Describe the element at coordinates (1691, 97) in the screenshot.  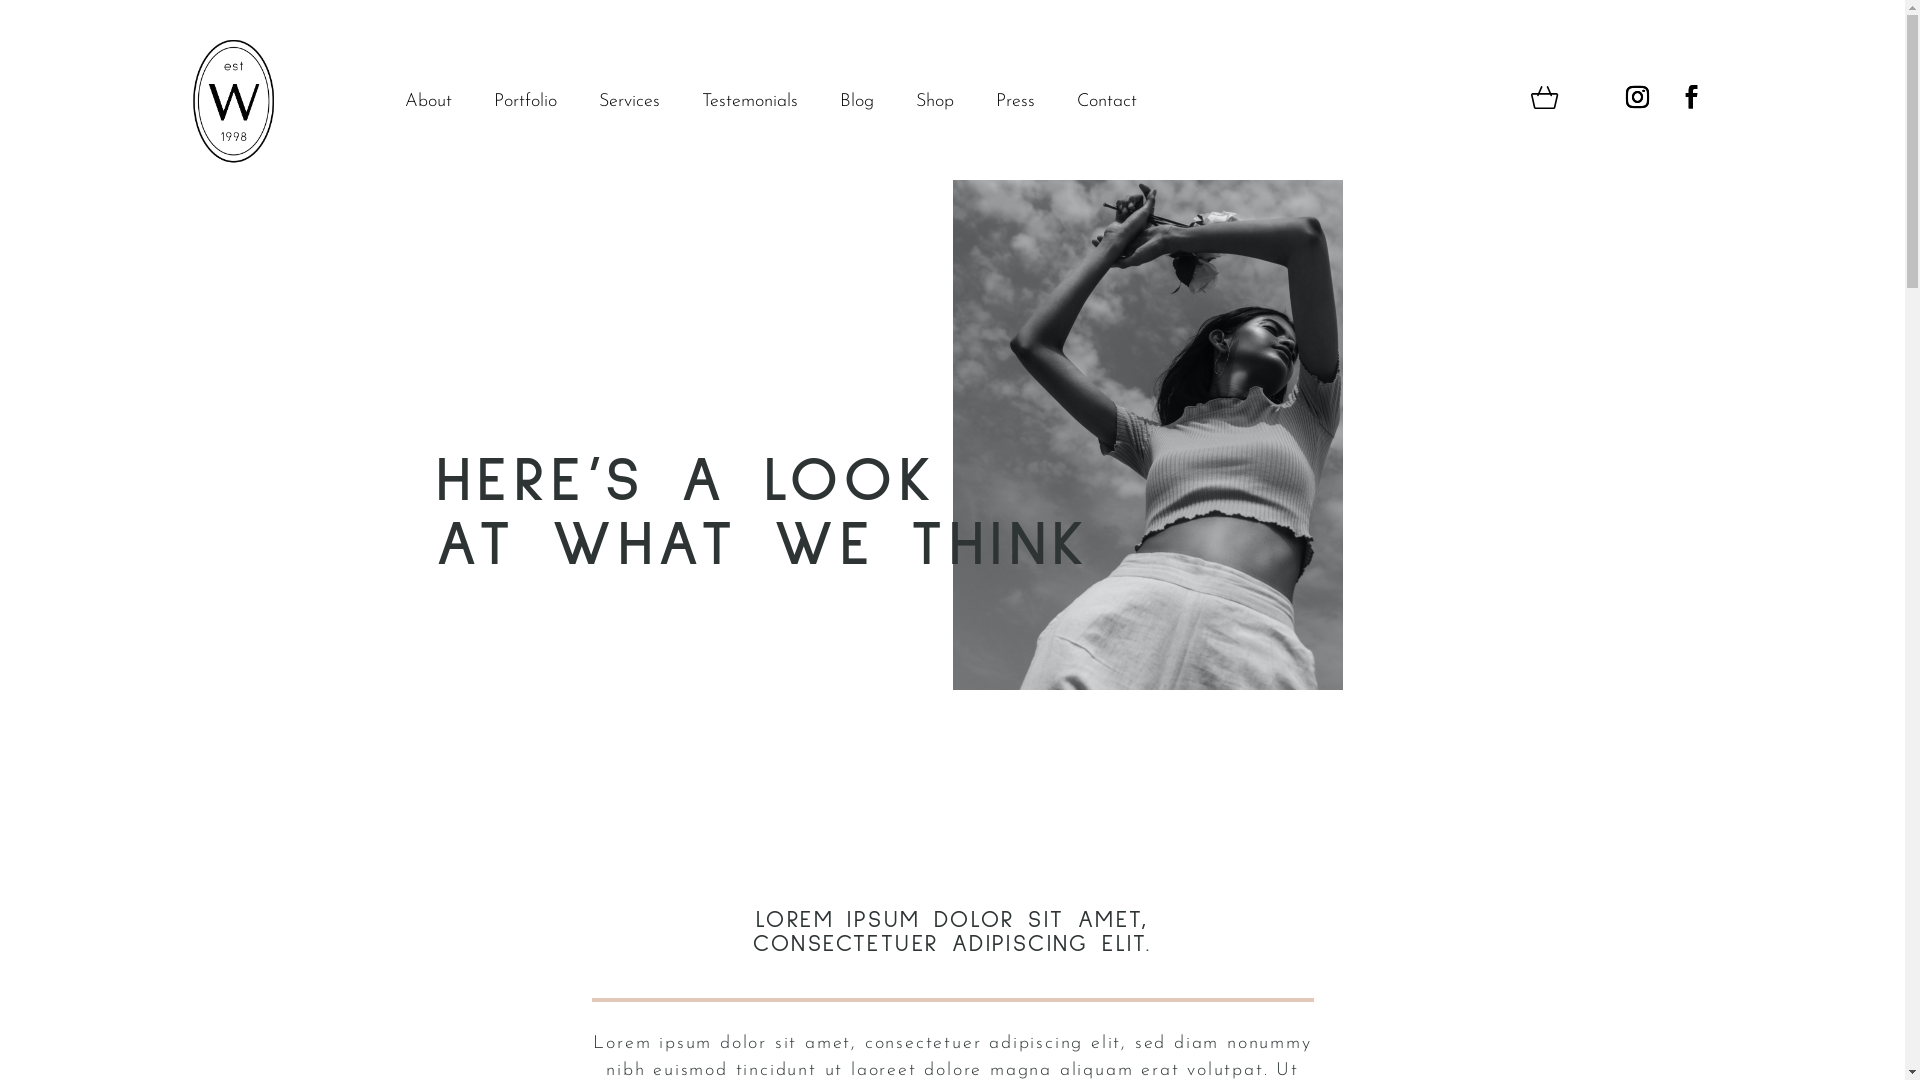
I see `Follow on Facebook` at that location.